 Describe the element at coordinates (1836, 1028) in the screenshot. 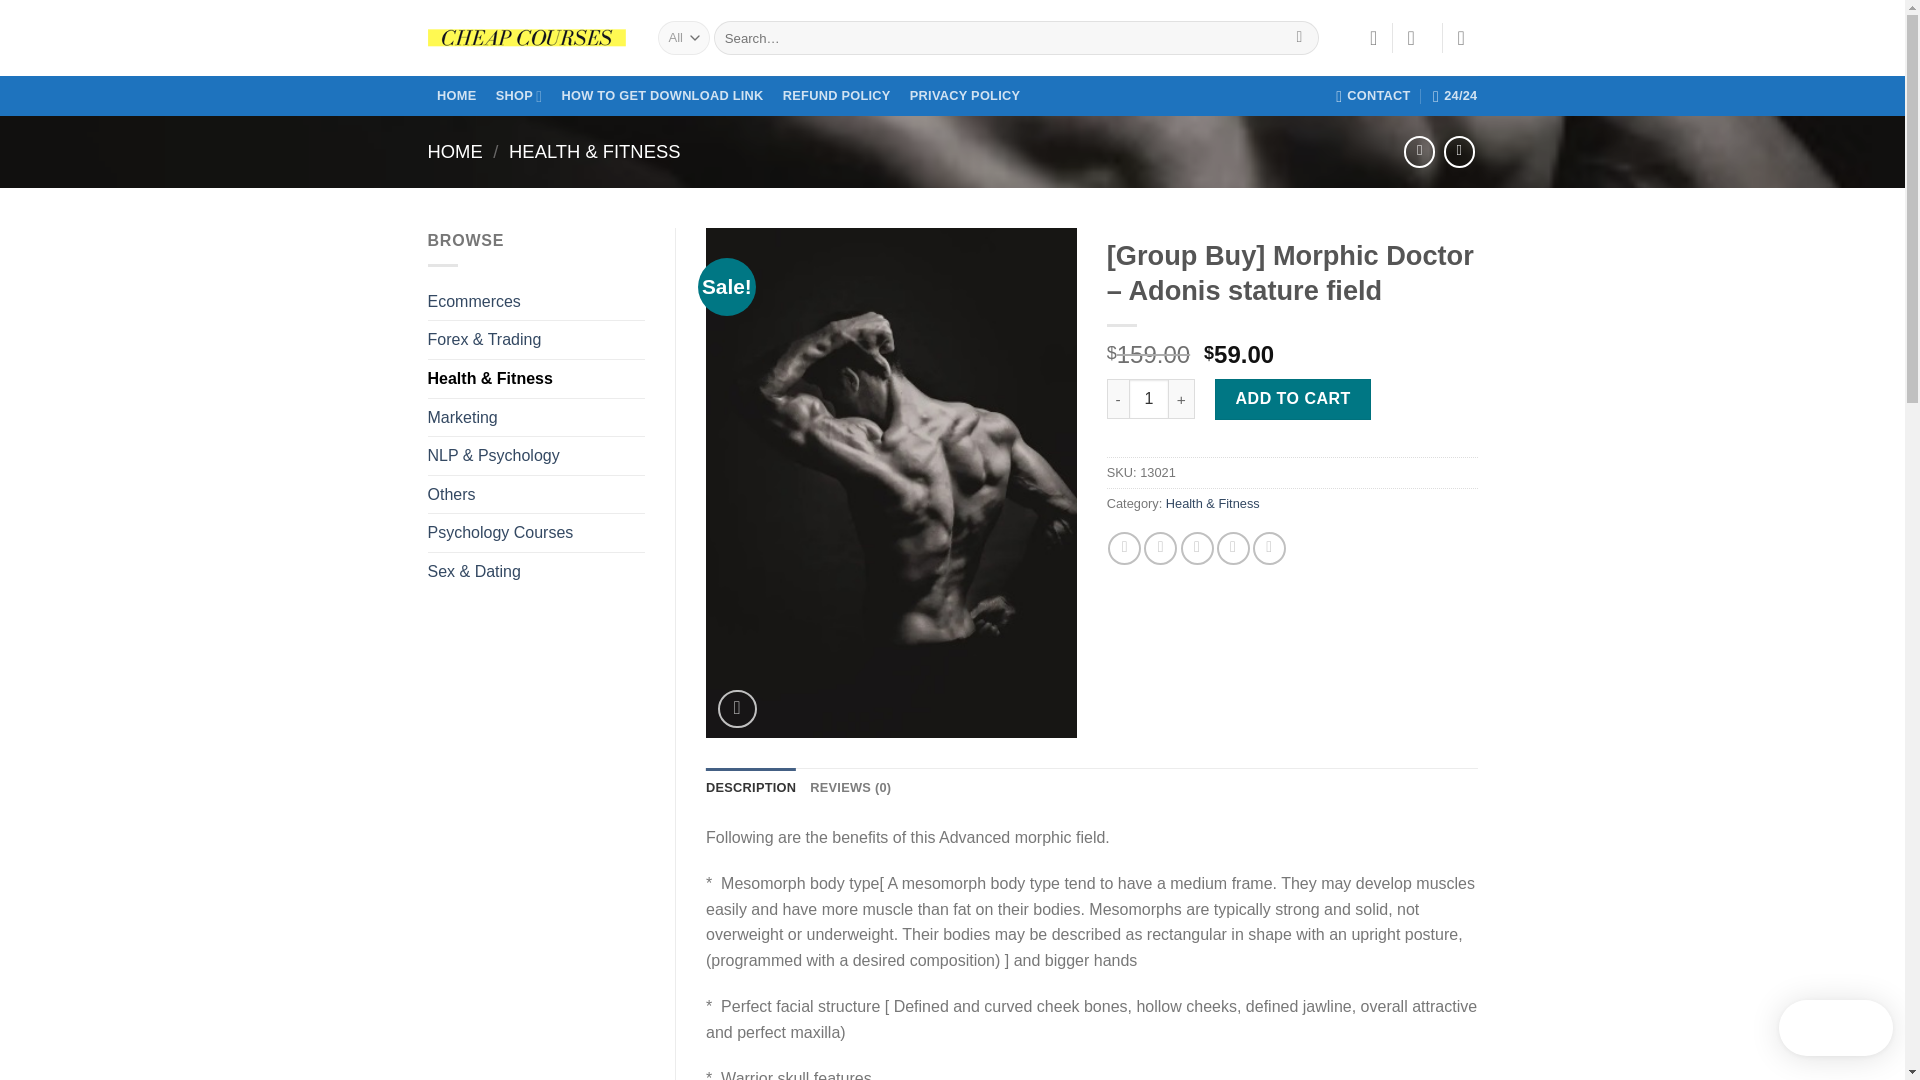

I see `Smartsupp widget button` at that location.